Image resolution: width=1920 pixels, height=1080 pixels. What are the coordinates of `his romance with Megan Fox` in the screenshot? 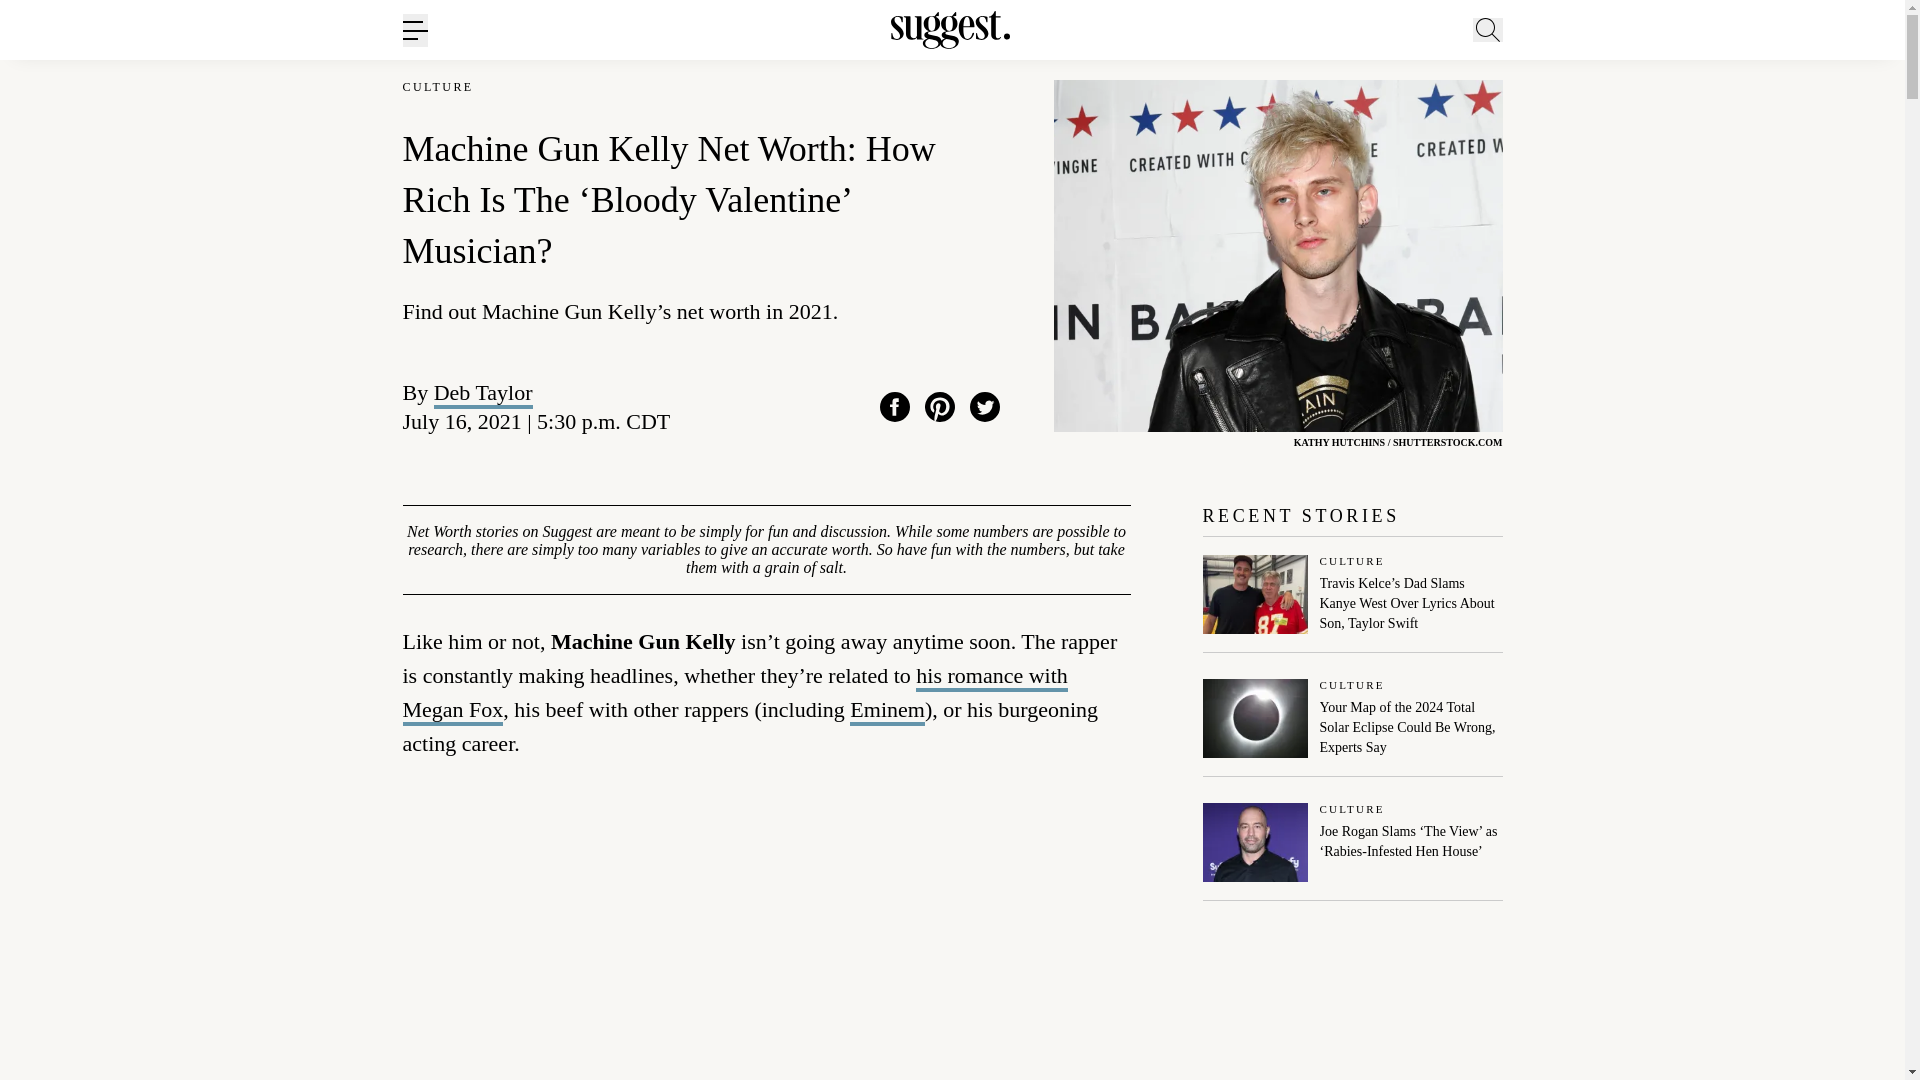 It's located at (734, 694).